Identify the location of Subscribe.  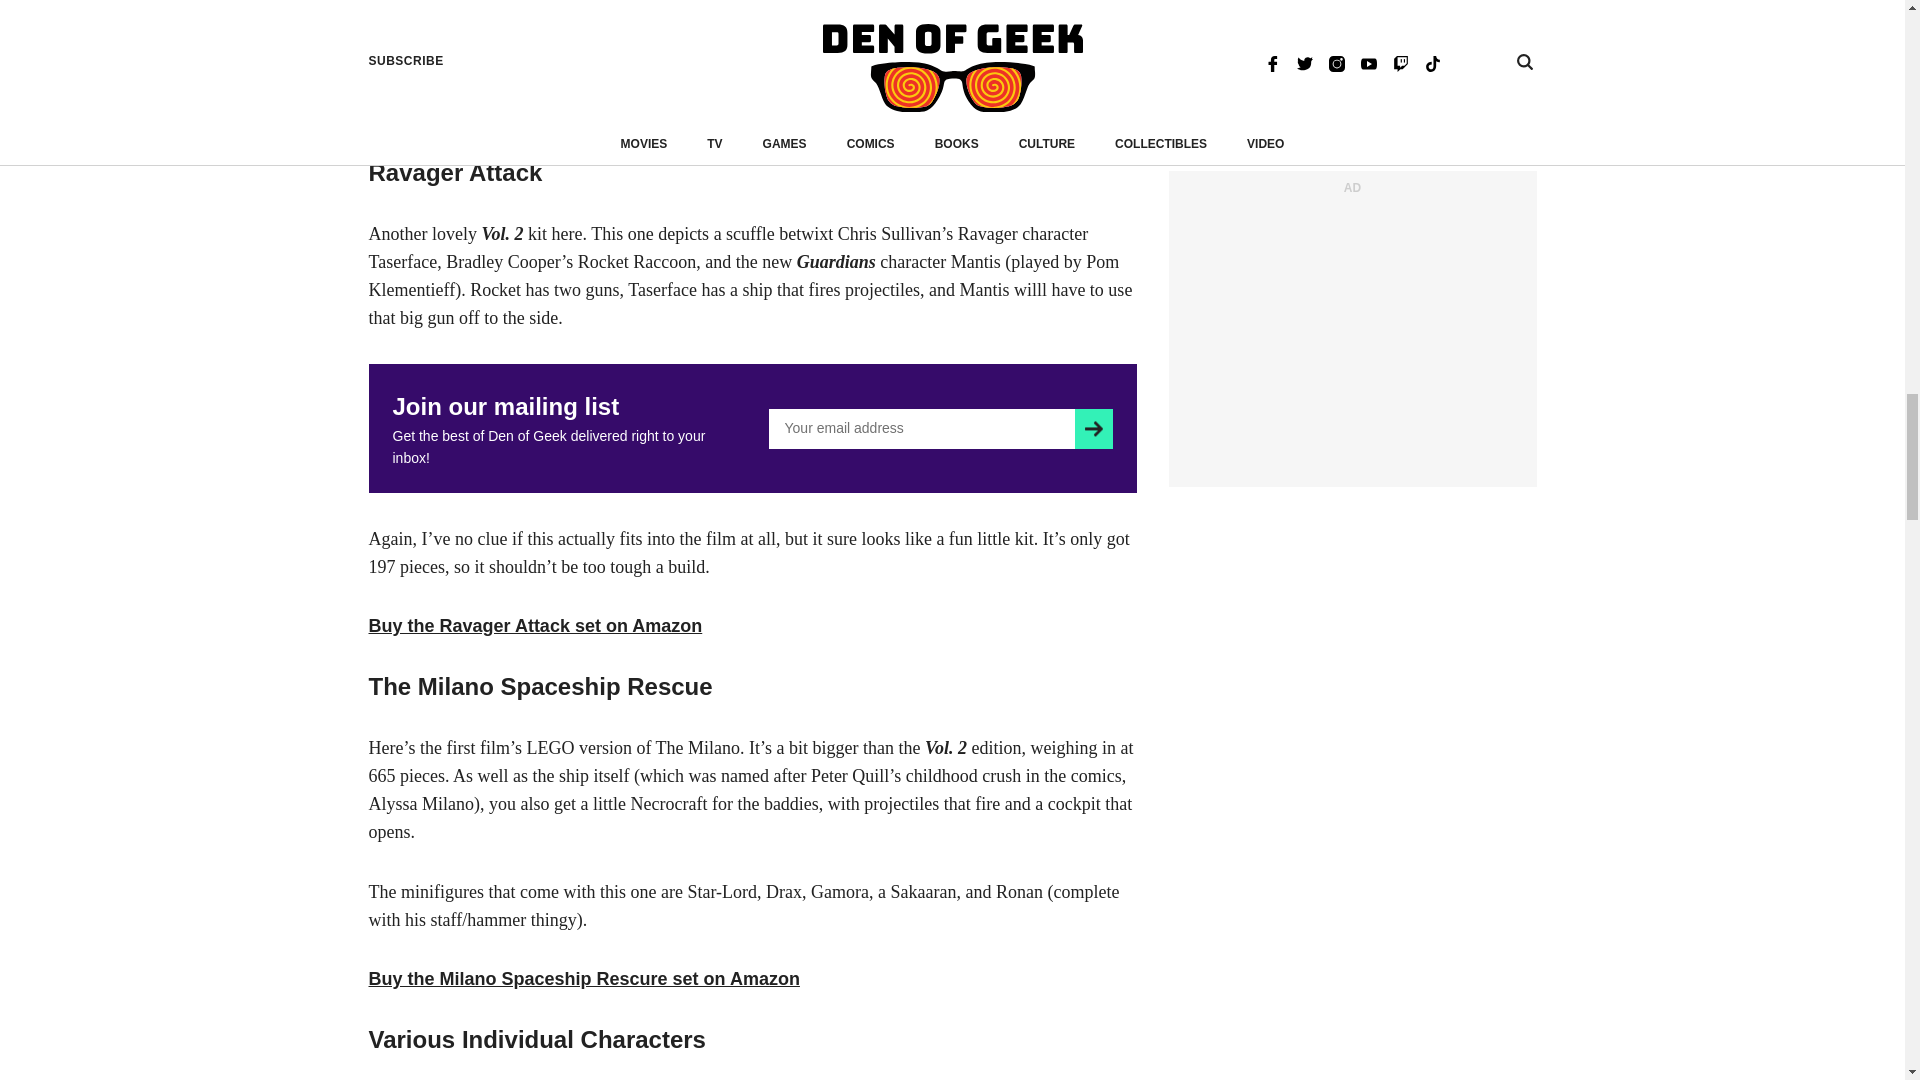
(1093, 429).